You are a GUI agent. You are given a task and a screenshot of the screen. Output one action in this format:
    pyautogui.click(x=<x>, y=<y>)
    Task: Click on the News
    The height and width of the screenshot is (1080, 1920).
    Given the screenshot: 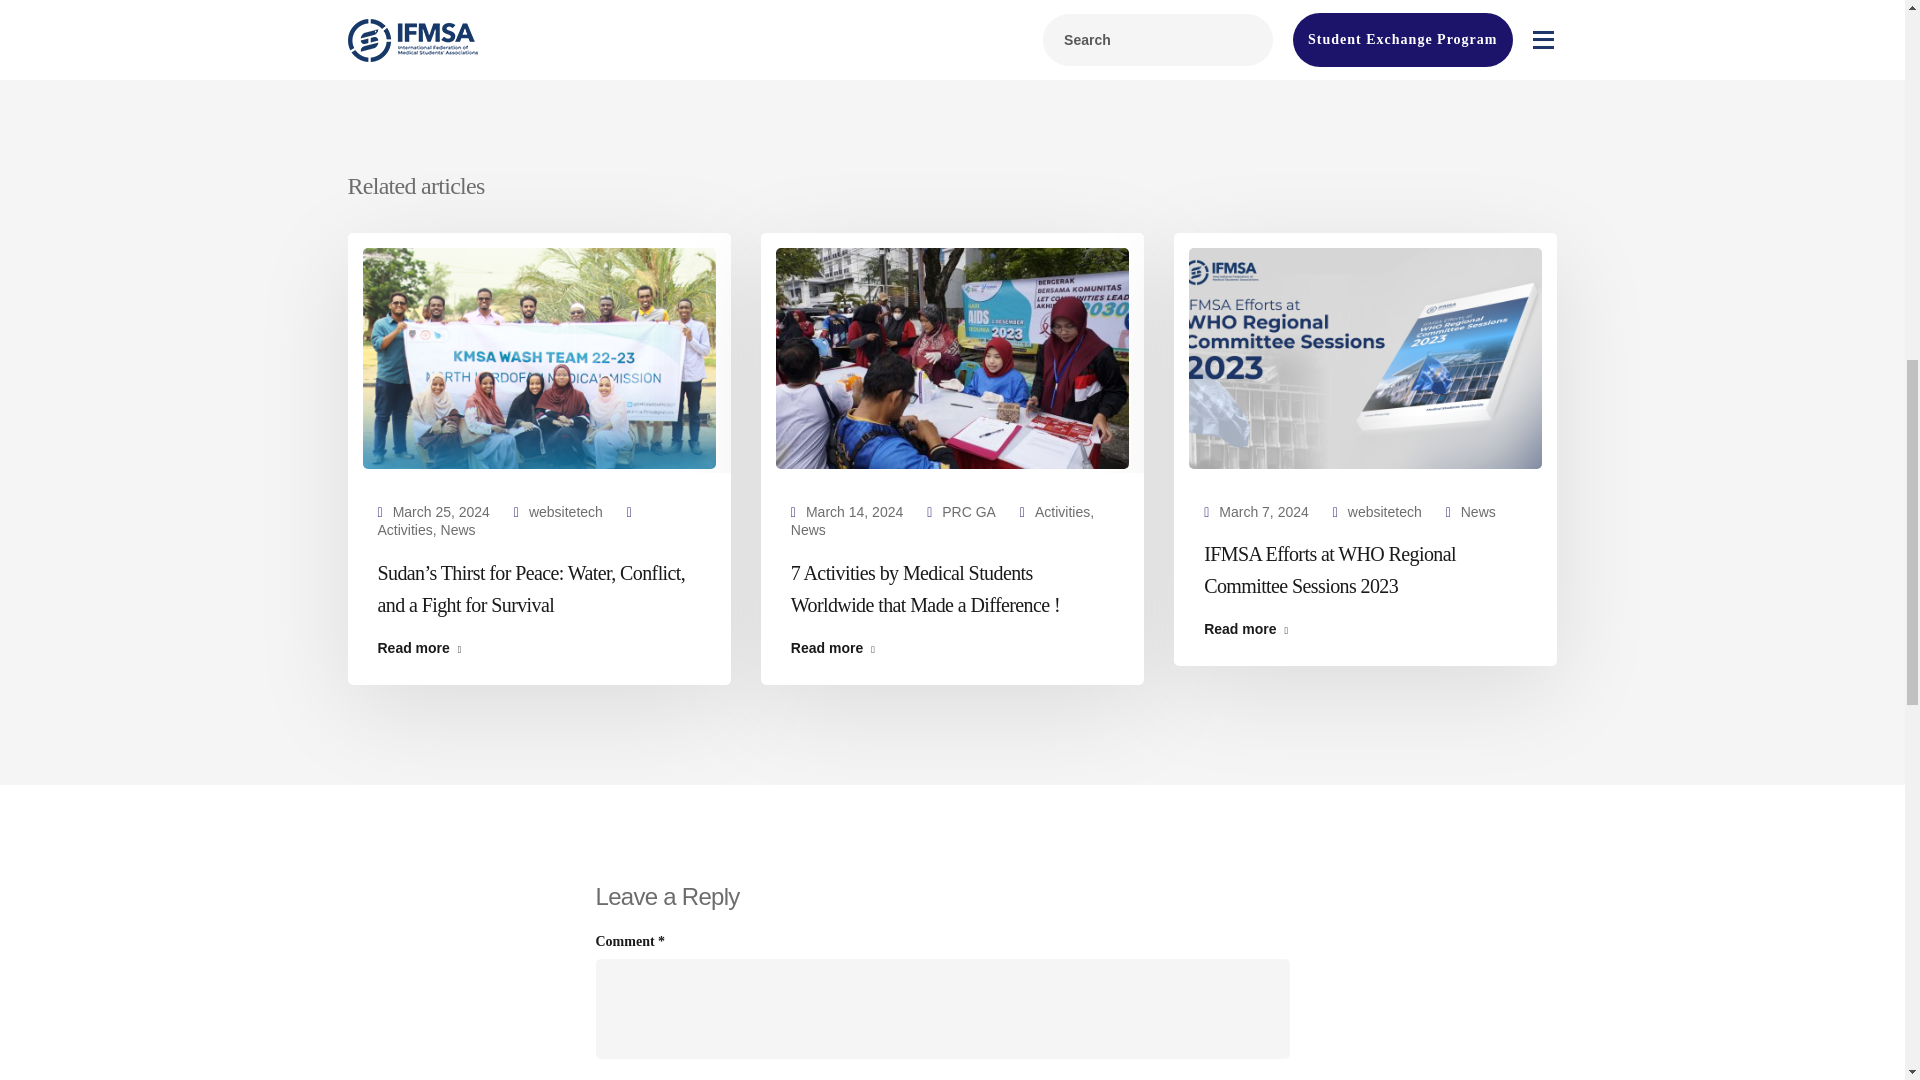 What is the action you would take?
    pyautogui.click(x=808, y=529)
    